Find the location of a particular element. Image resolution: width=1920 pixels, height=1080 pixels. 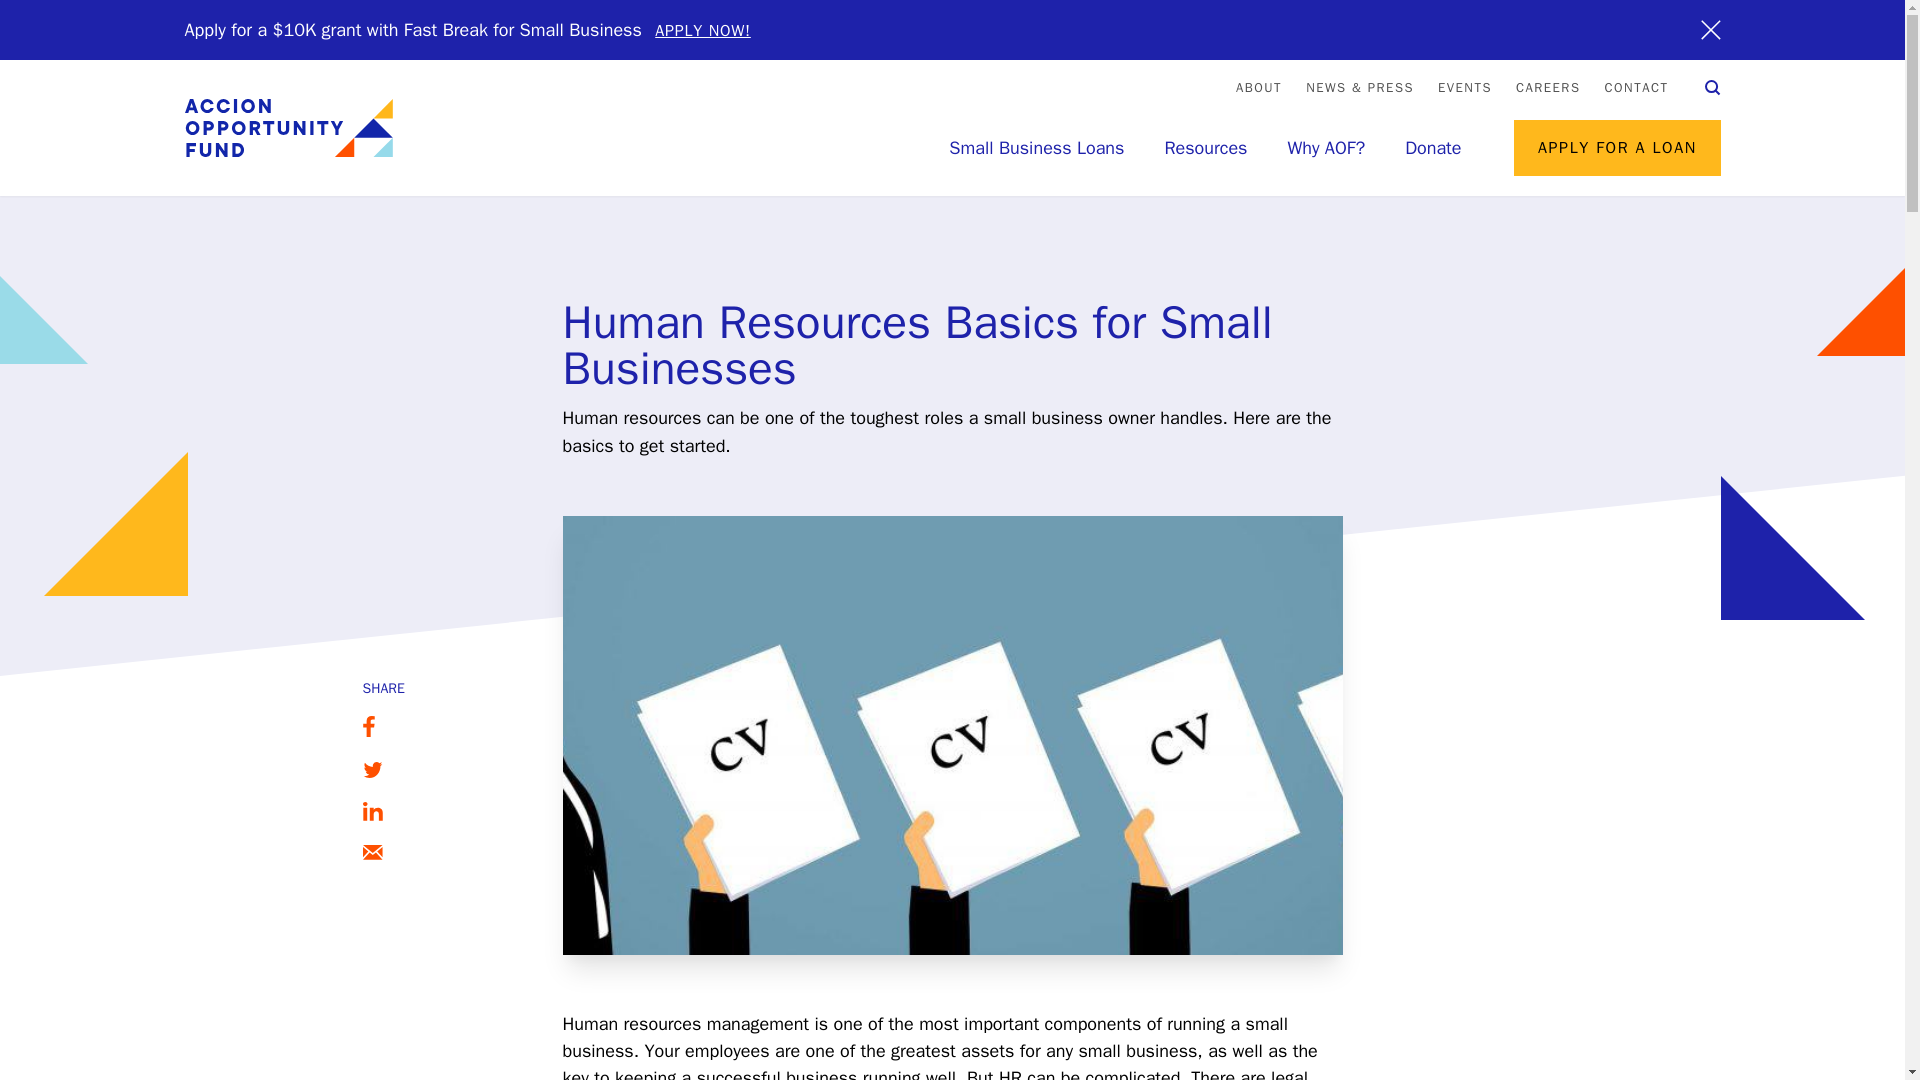

Small Business Loans is located at coordinates (1036, 148).